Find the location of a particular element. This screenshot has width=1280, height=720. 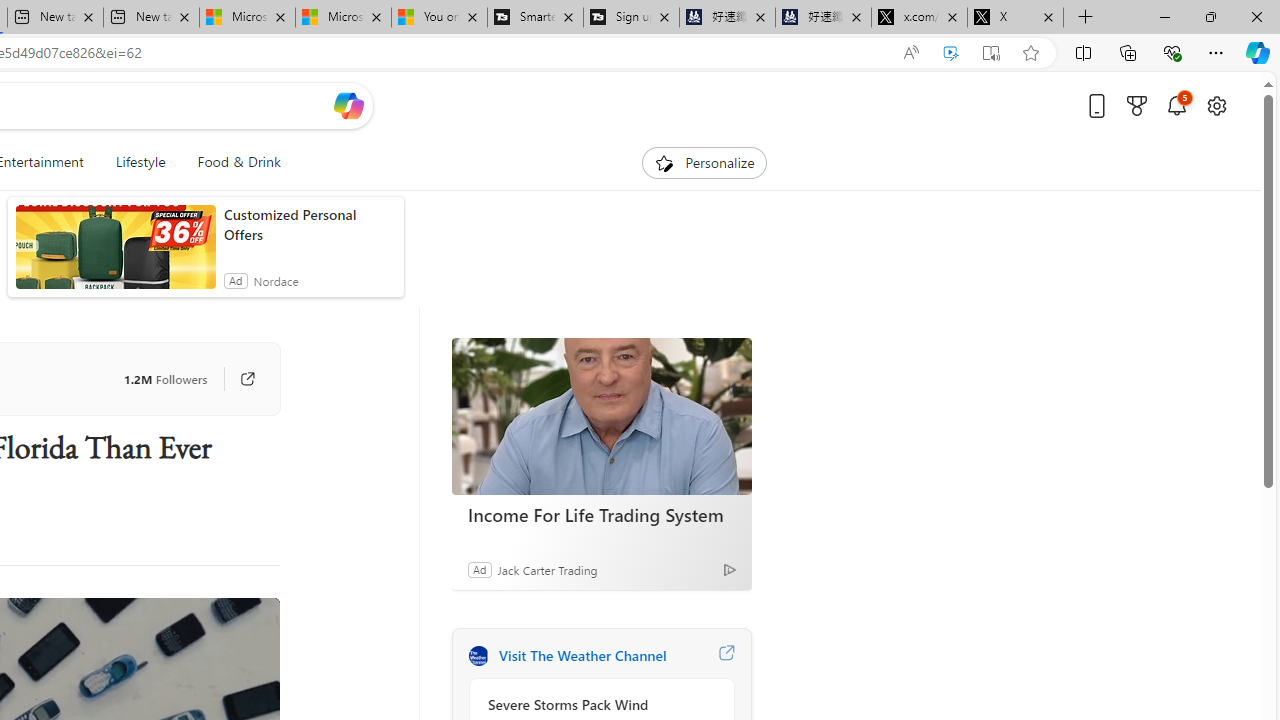

Microsoft Start Sports is located at coordinates (247, 18).